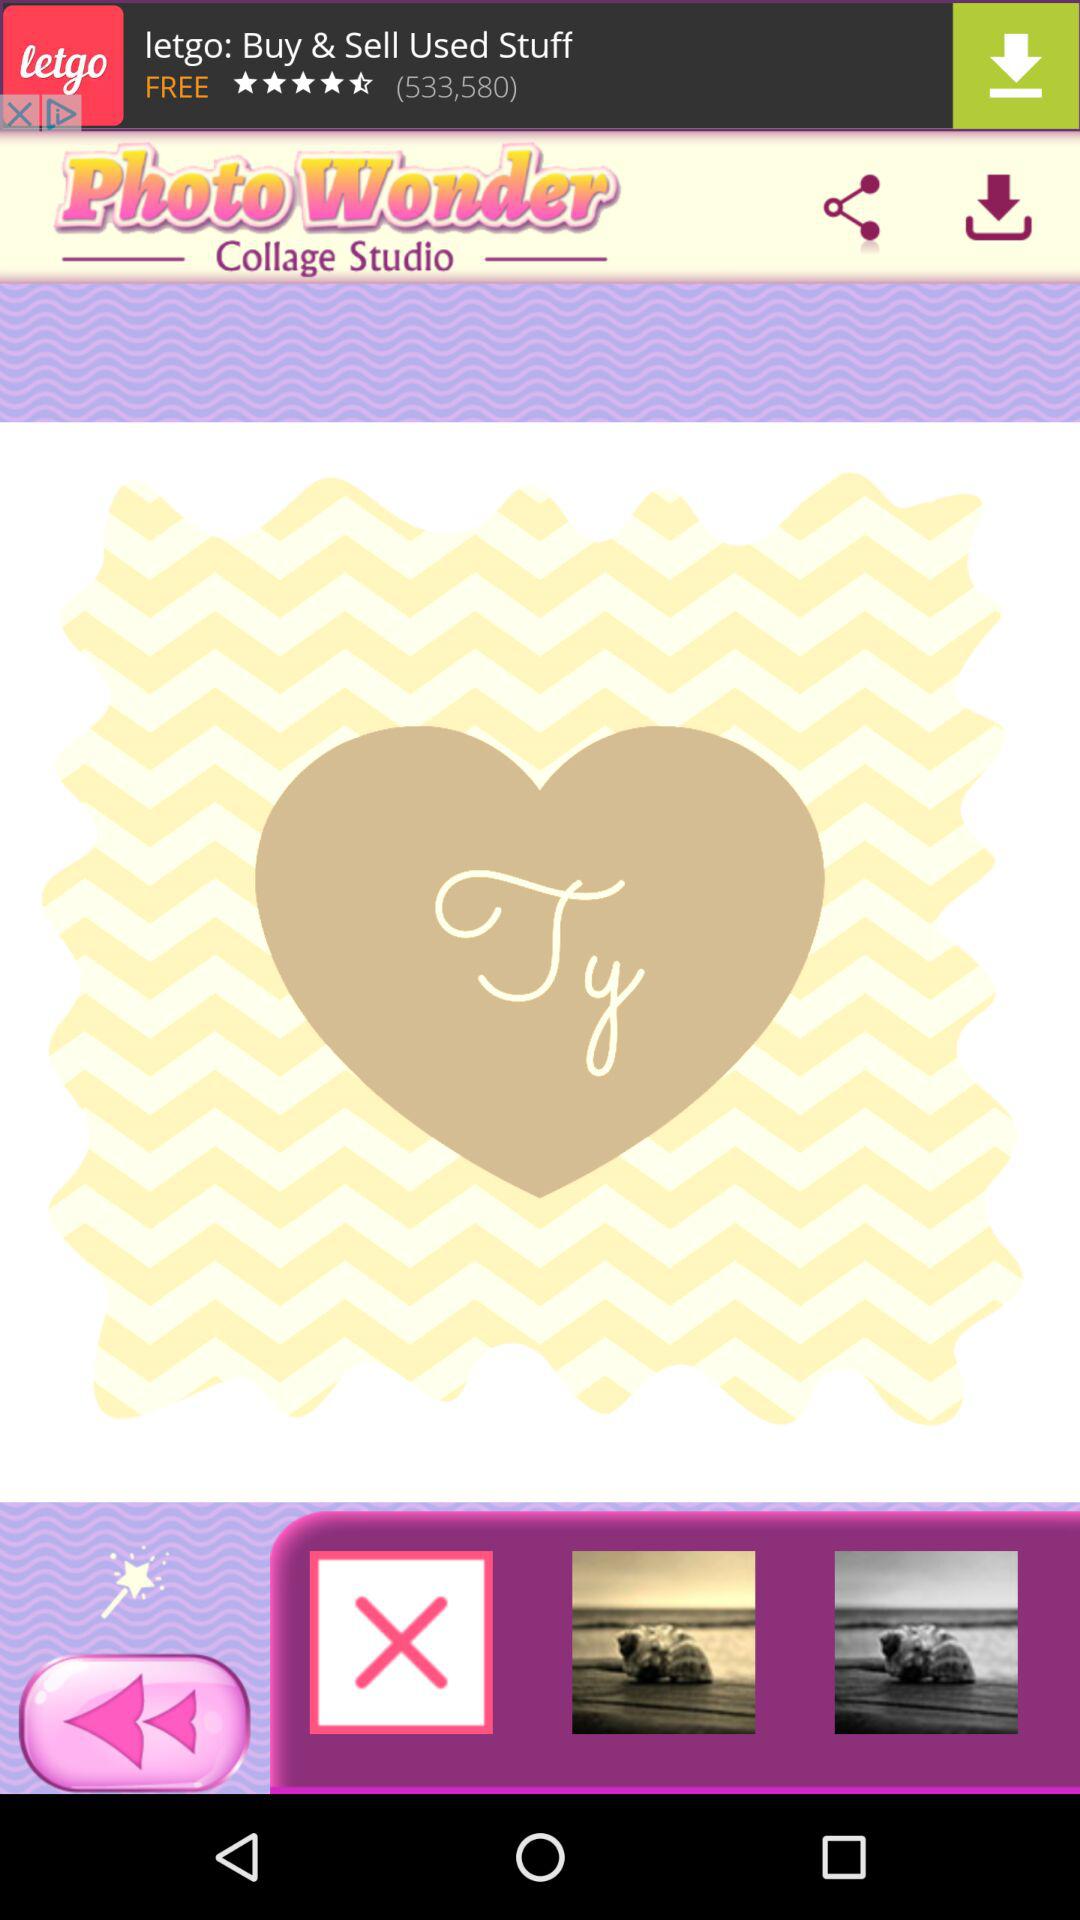 This screenshot has height=1920, width=1080. I want to click on download, so click(998, 207).